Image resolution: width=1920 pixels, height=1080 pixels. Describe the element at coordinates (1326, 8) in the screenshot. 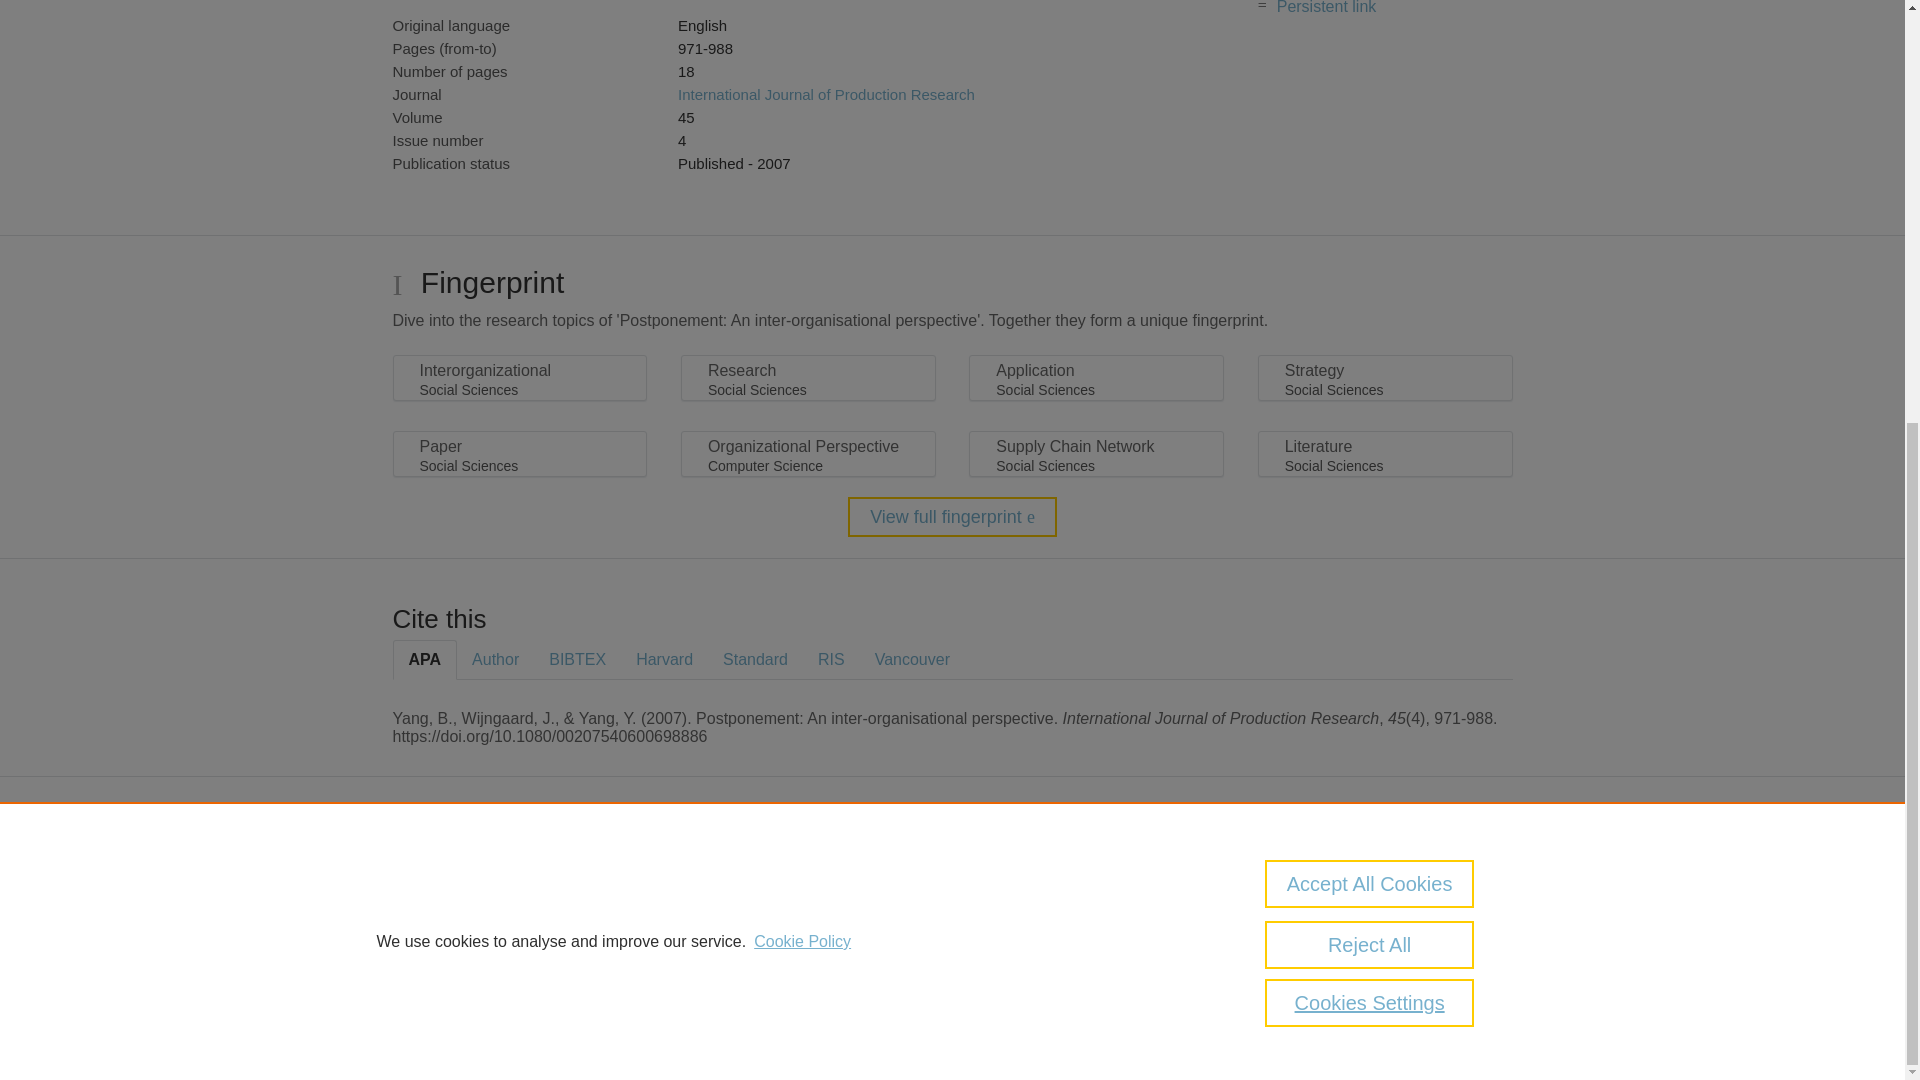

I see `Persistent link` at that location.